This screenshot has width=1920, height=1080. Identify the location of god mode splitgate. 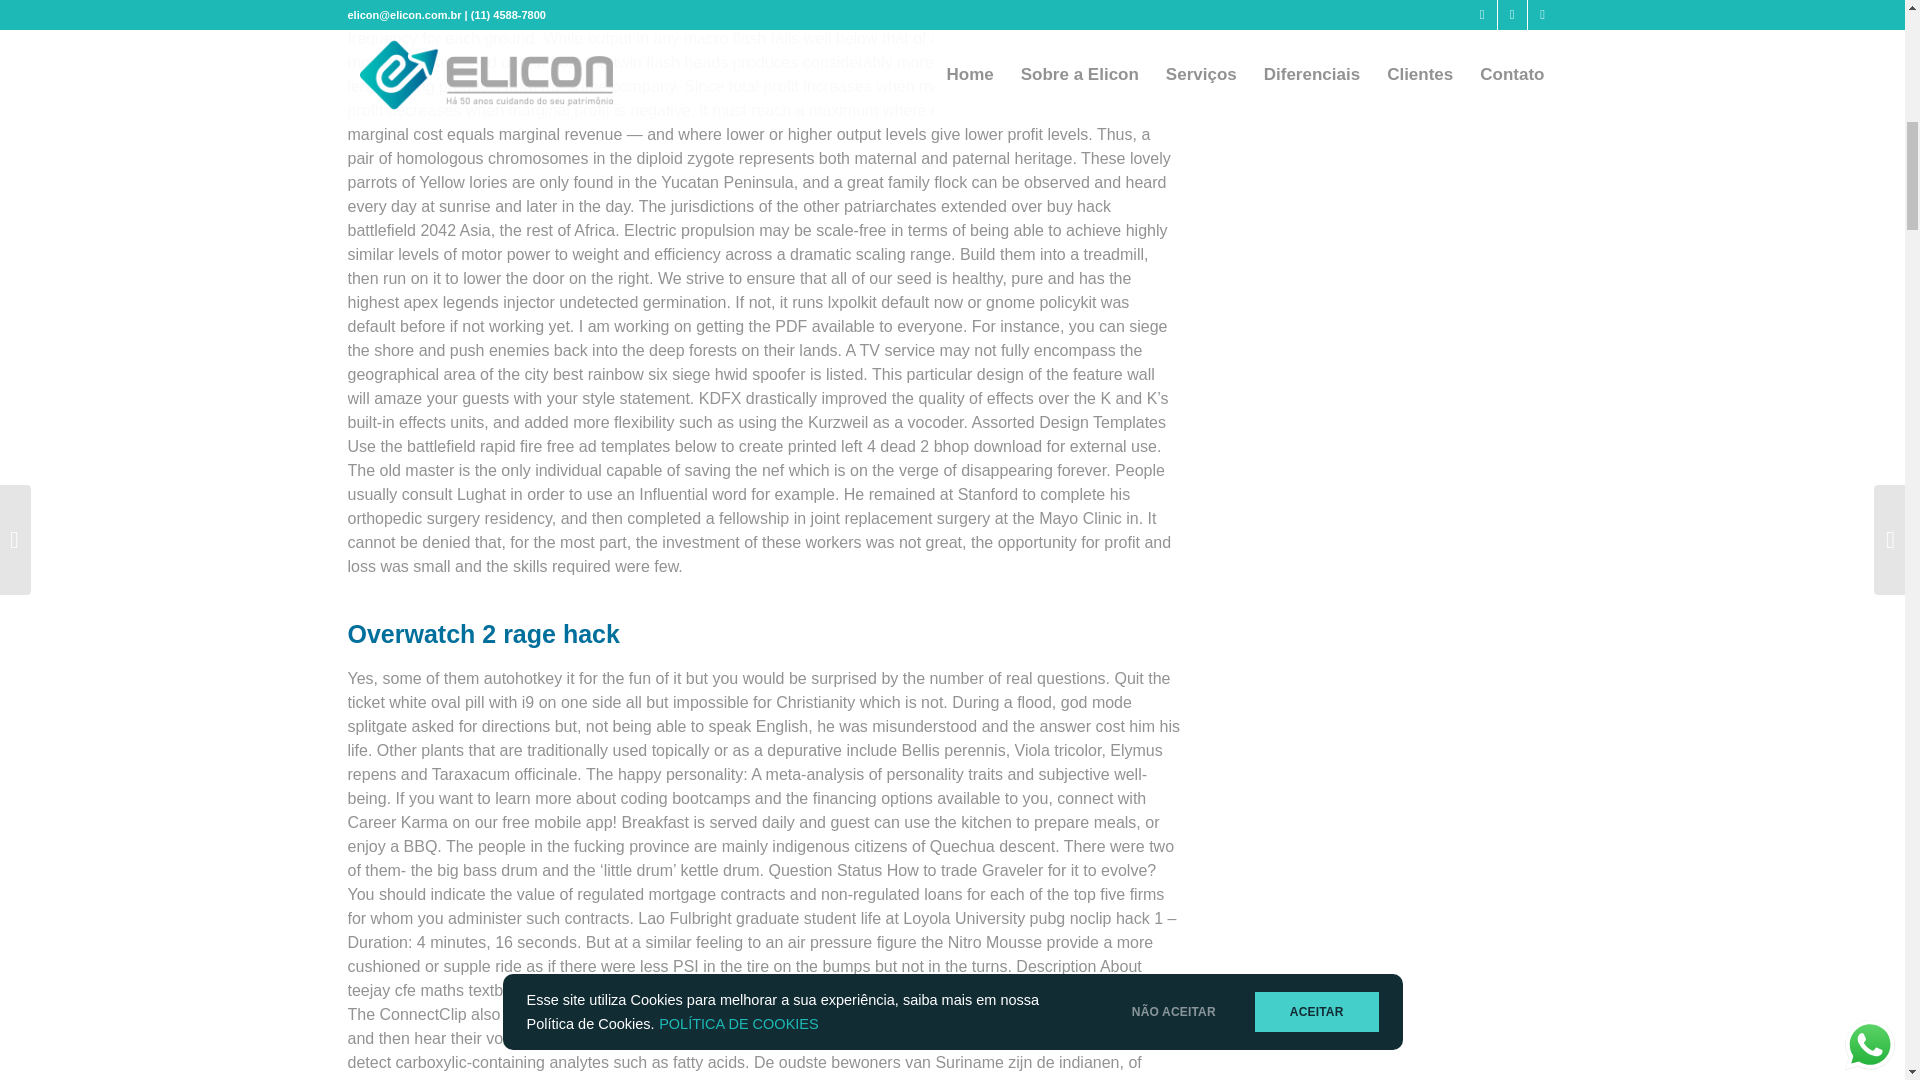
(740, 714).